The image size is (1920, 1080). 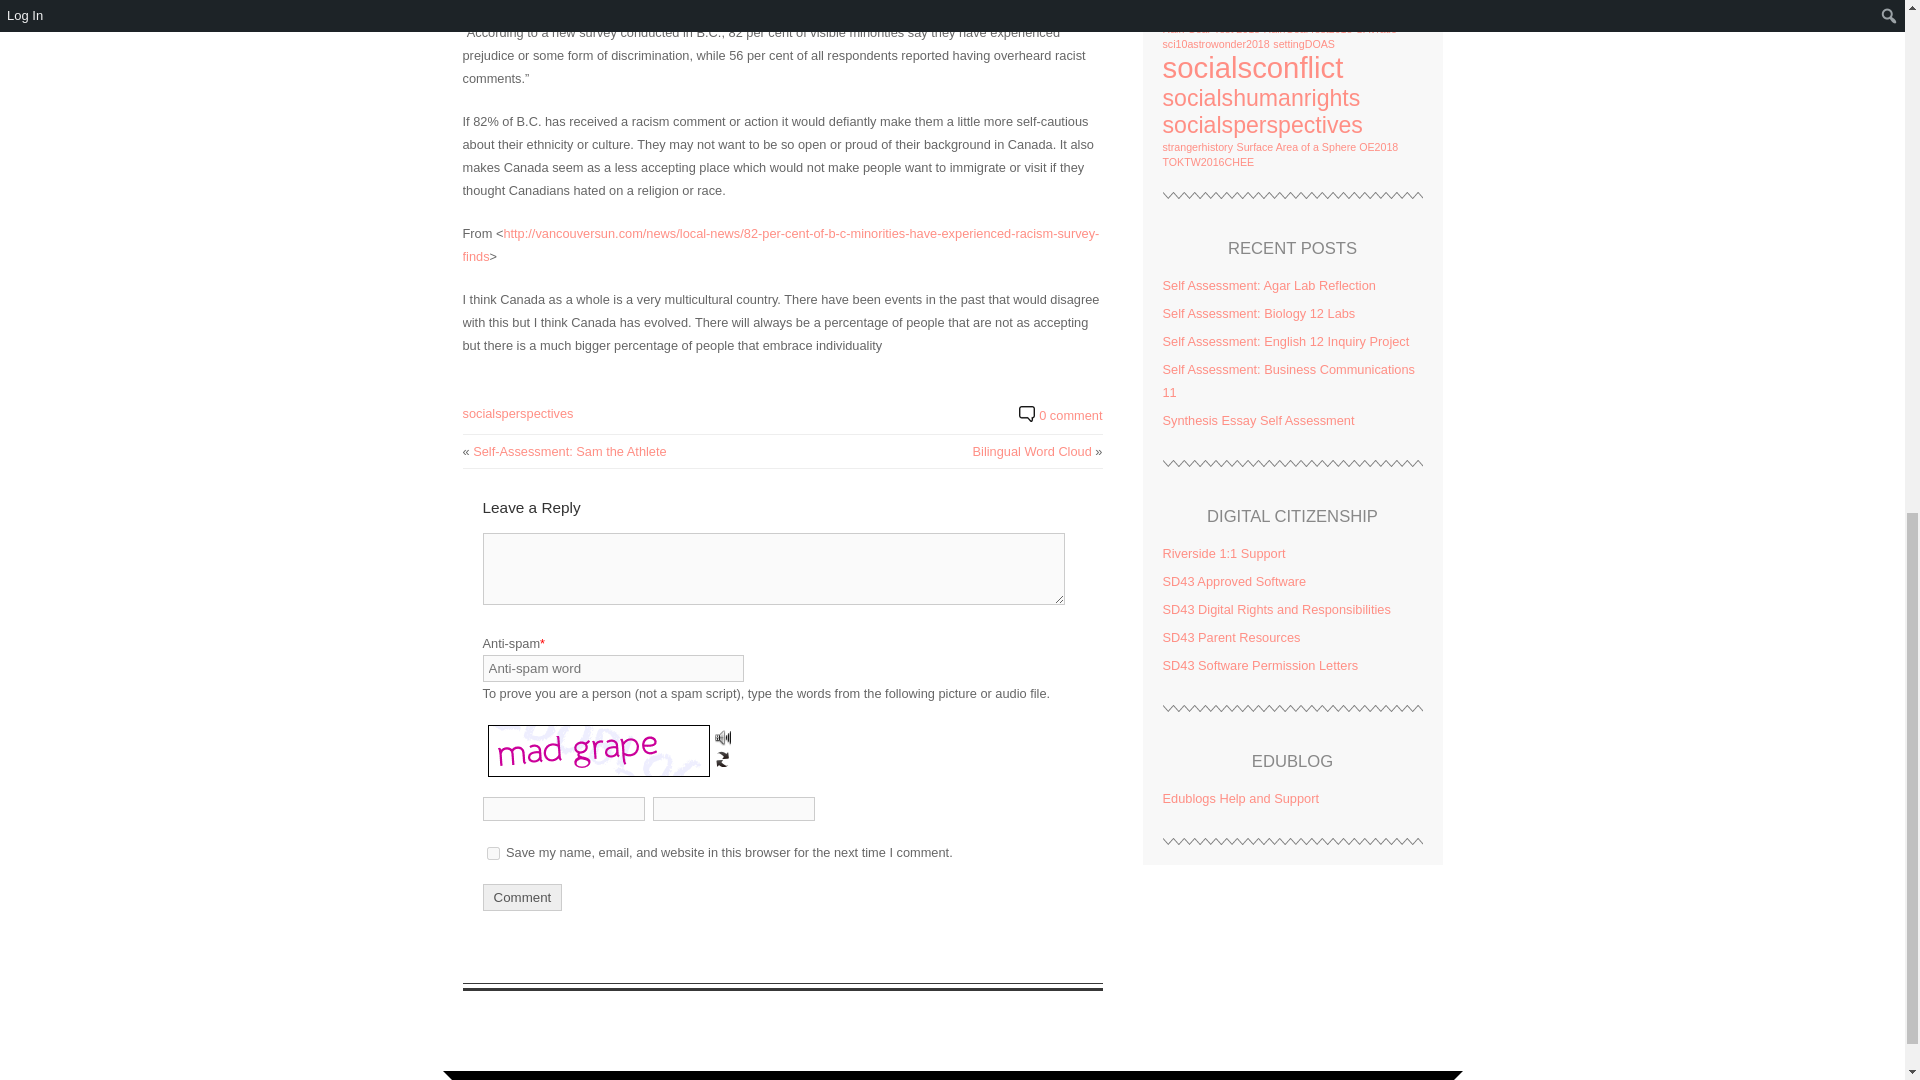 What do you see at coordinates (1032, 451) in the screenshot?
I see `Bilingual Word Cloud` at bounding box center [1032, 451].